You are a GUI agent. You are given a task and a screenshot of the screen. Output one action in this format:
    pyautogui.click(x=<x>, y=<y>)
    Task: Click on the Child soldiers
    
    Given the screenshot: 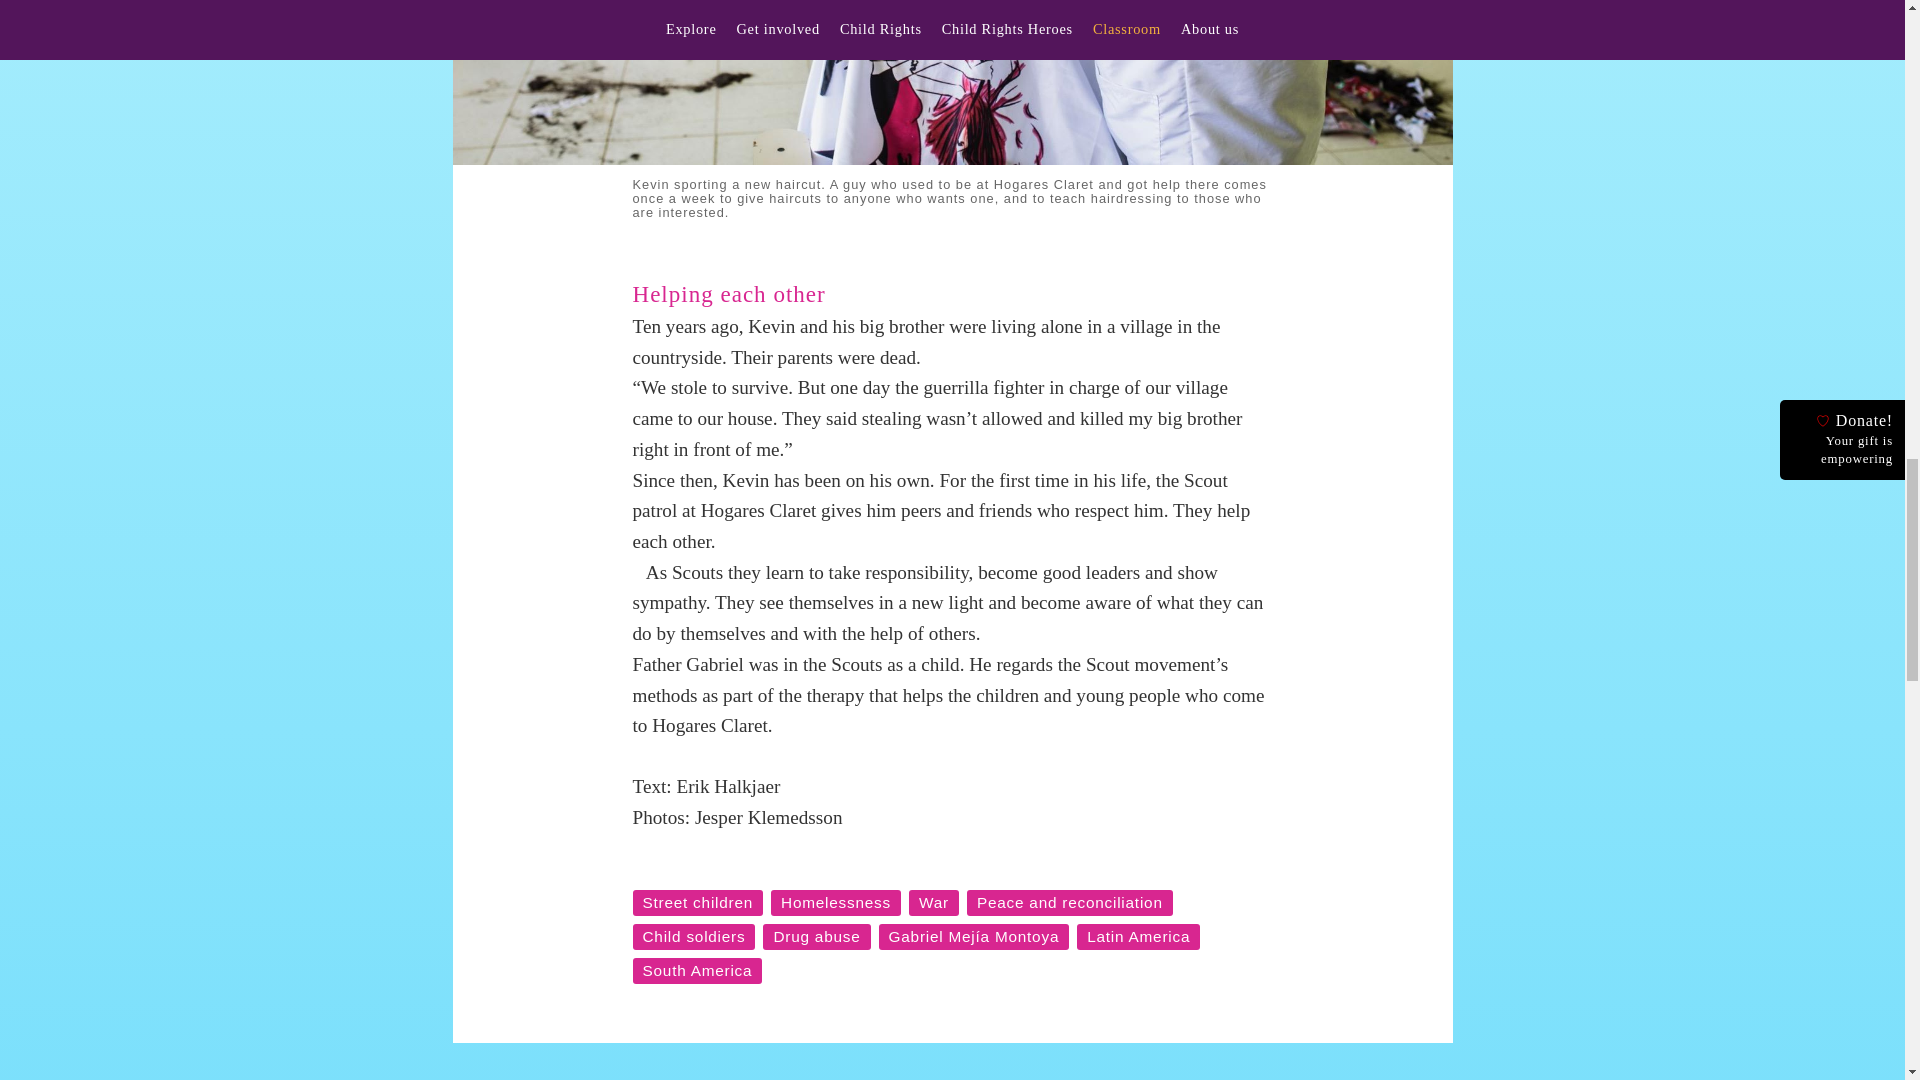 What is the action you would take?
    pyautogui.click(x=692, y=937)
    